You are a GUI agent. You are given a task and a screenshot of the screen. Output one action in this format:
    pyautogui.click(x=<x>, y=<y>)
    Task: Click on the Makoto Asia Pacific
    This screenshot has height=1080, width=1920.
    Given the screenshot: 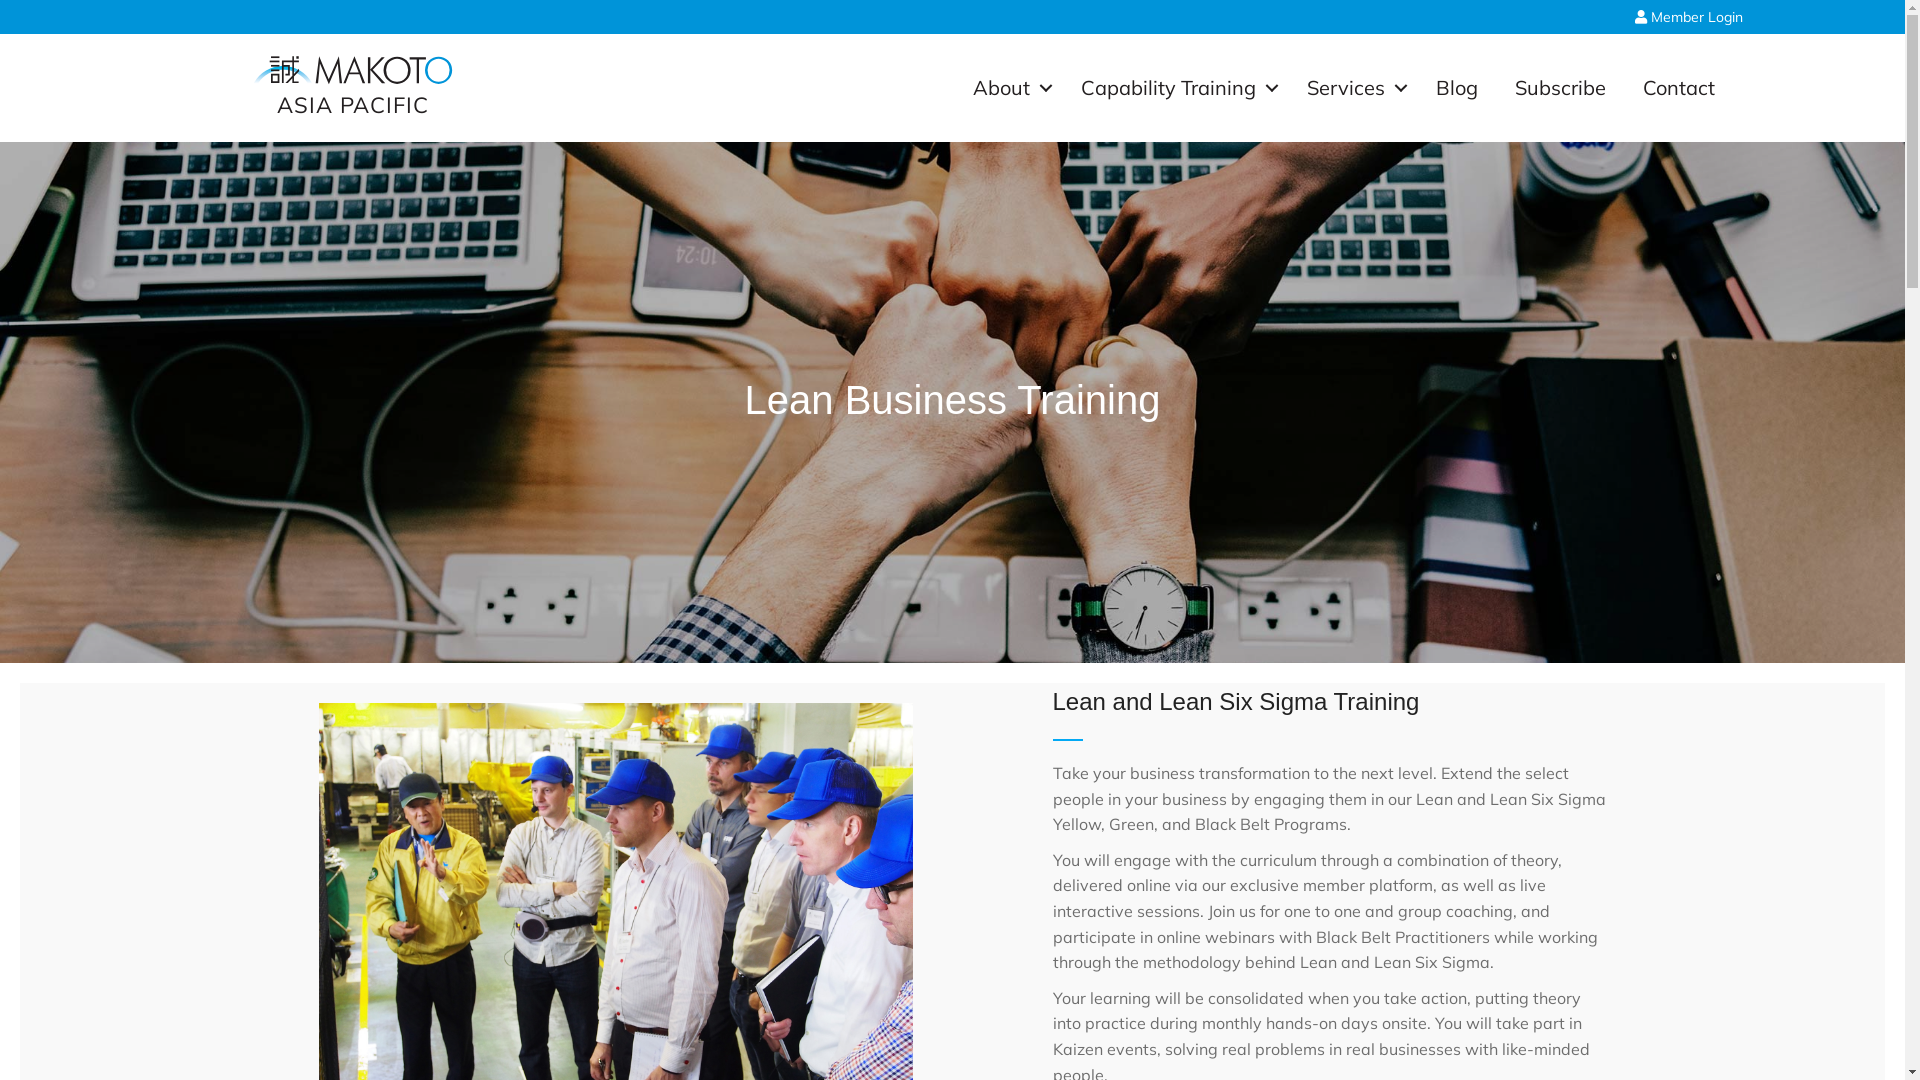 What is the action you would take?
    pyautogui.click(x=352, y=70)
    